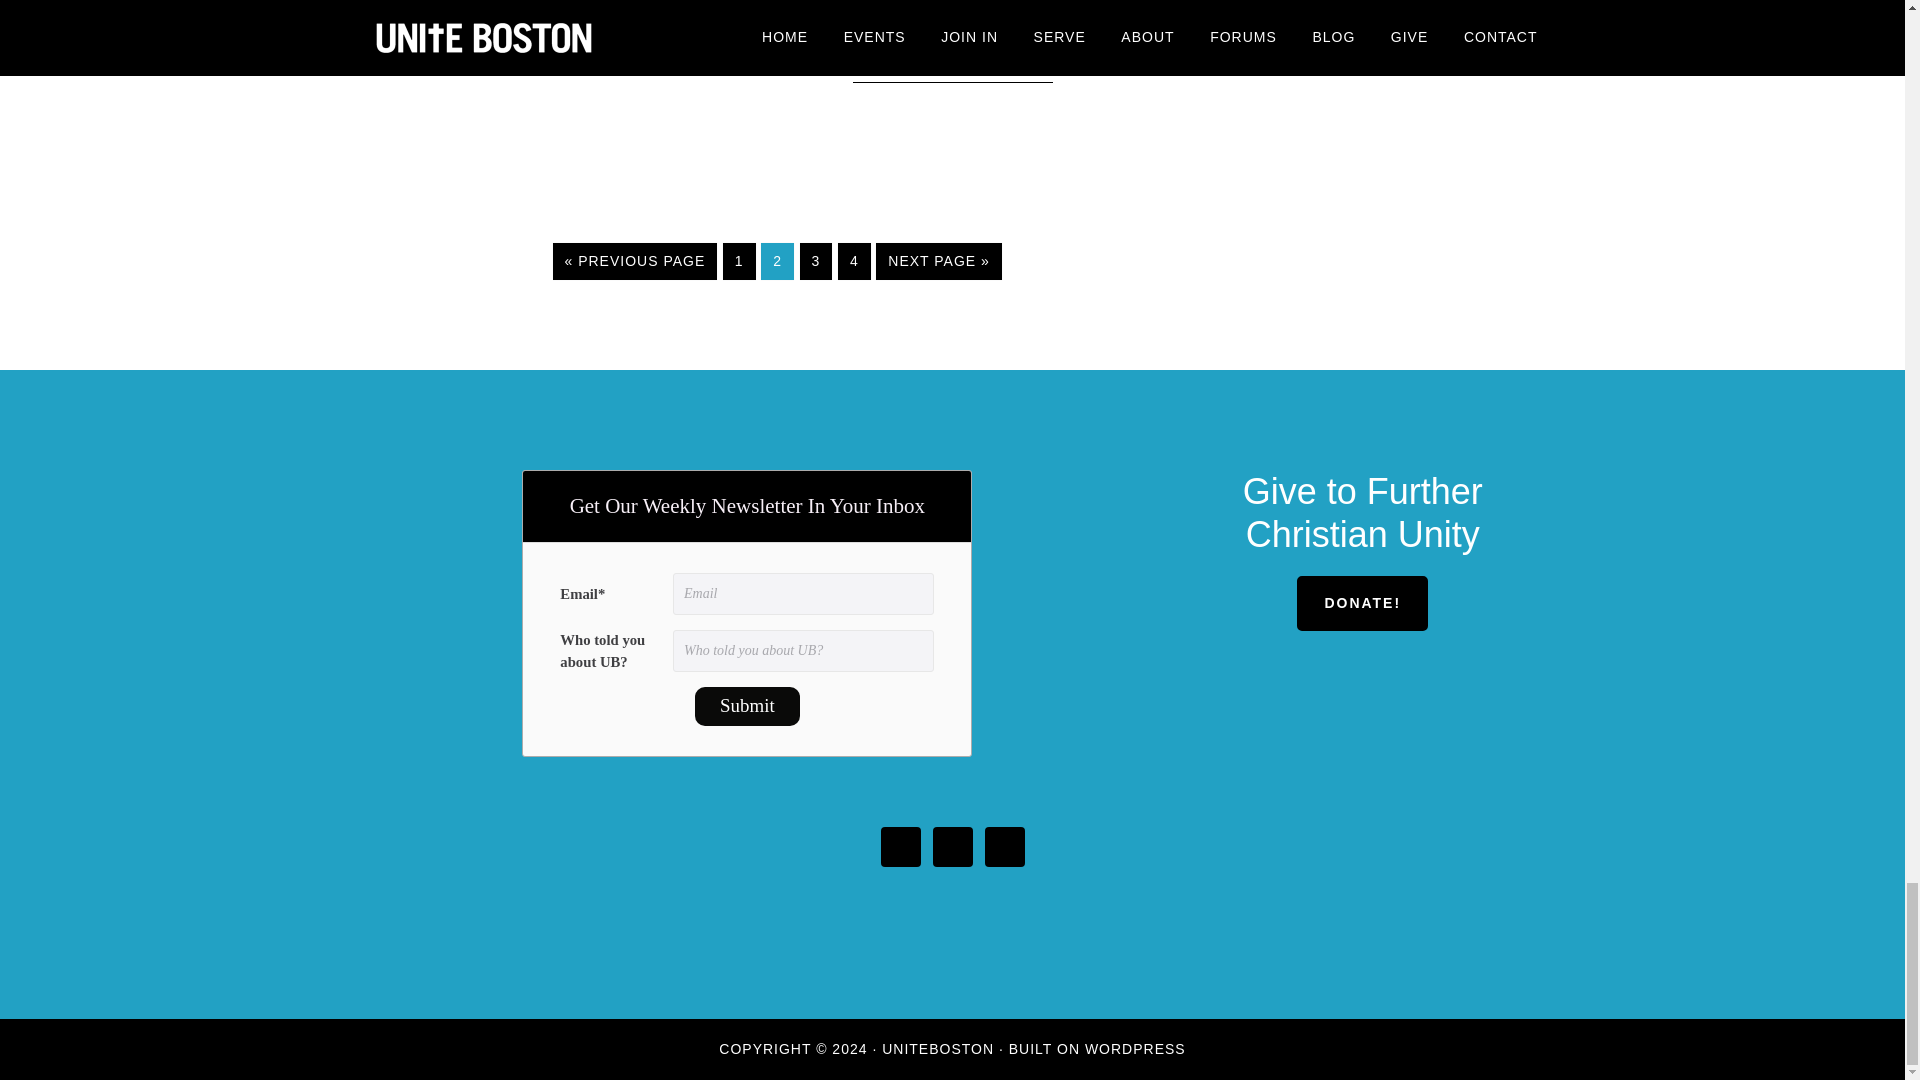  What do you see at coordinates (1135, 1049) in the screenshot?
I see `Genesis Framework` at bounding box center [1135, 1049].